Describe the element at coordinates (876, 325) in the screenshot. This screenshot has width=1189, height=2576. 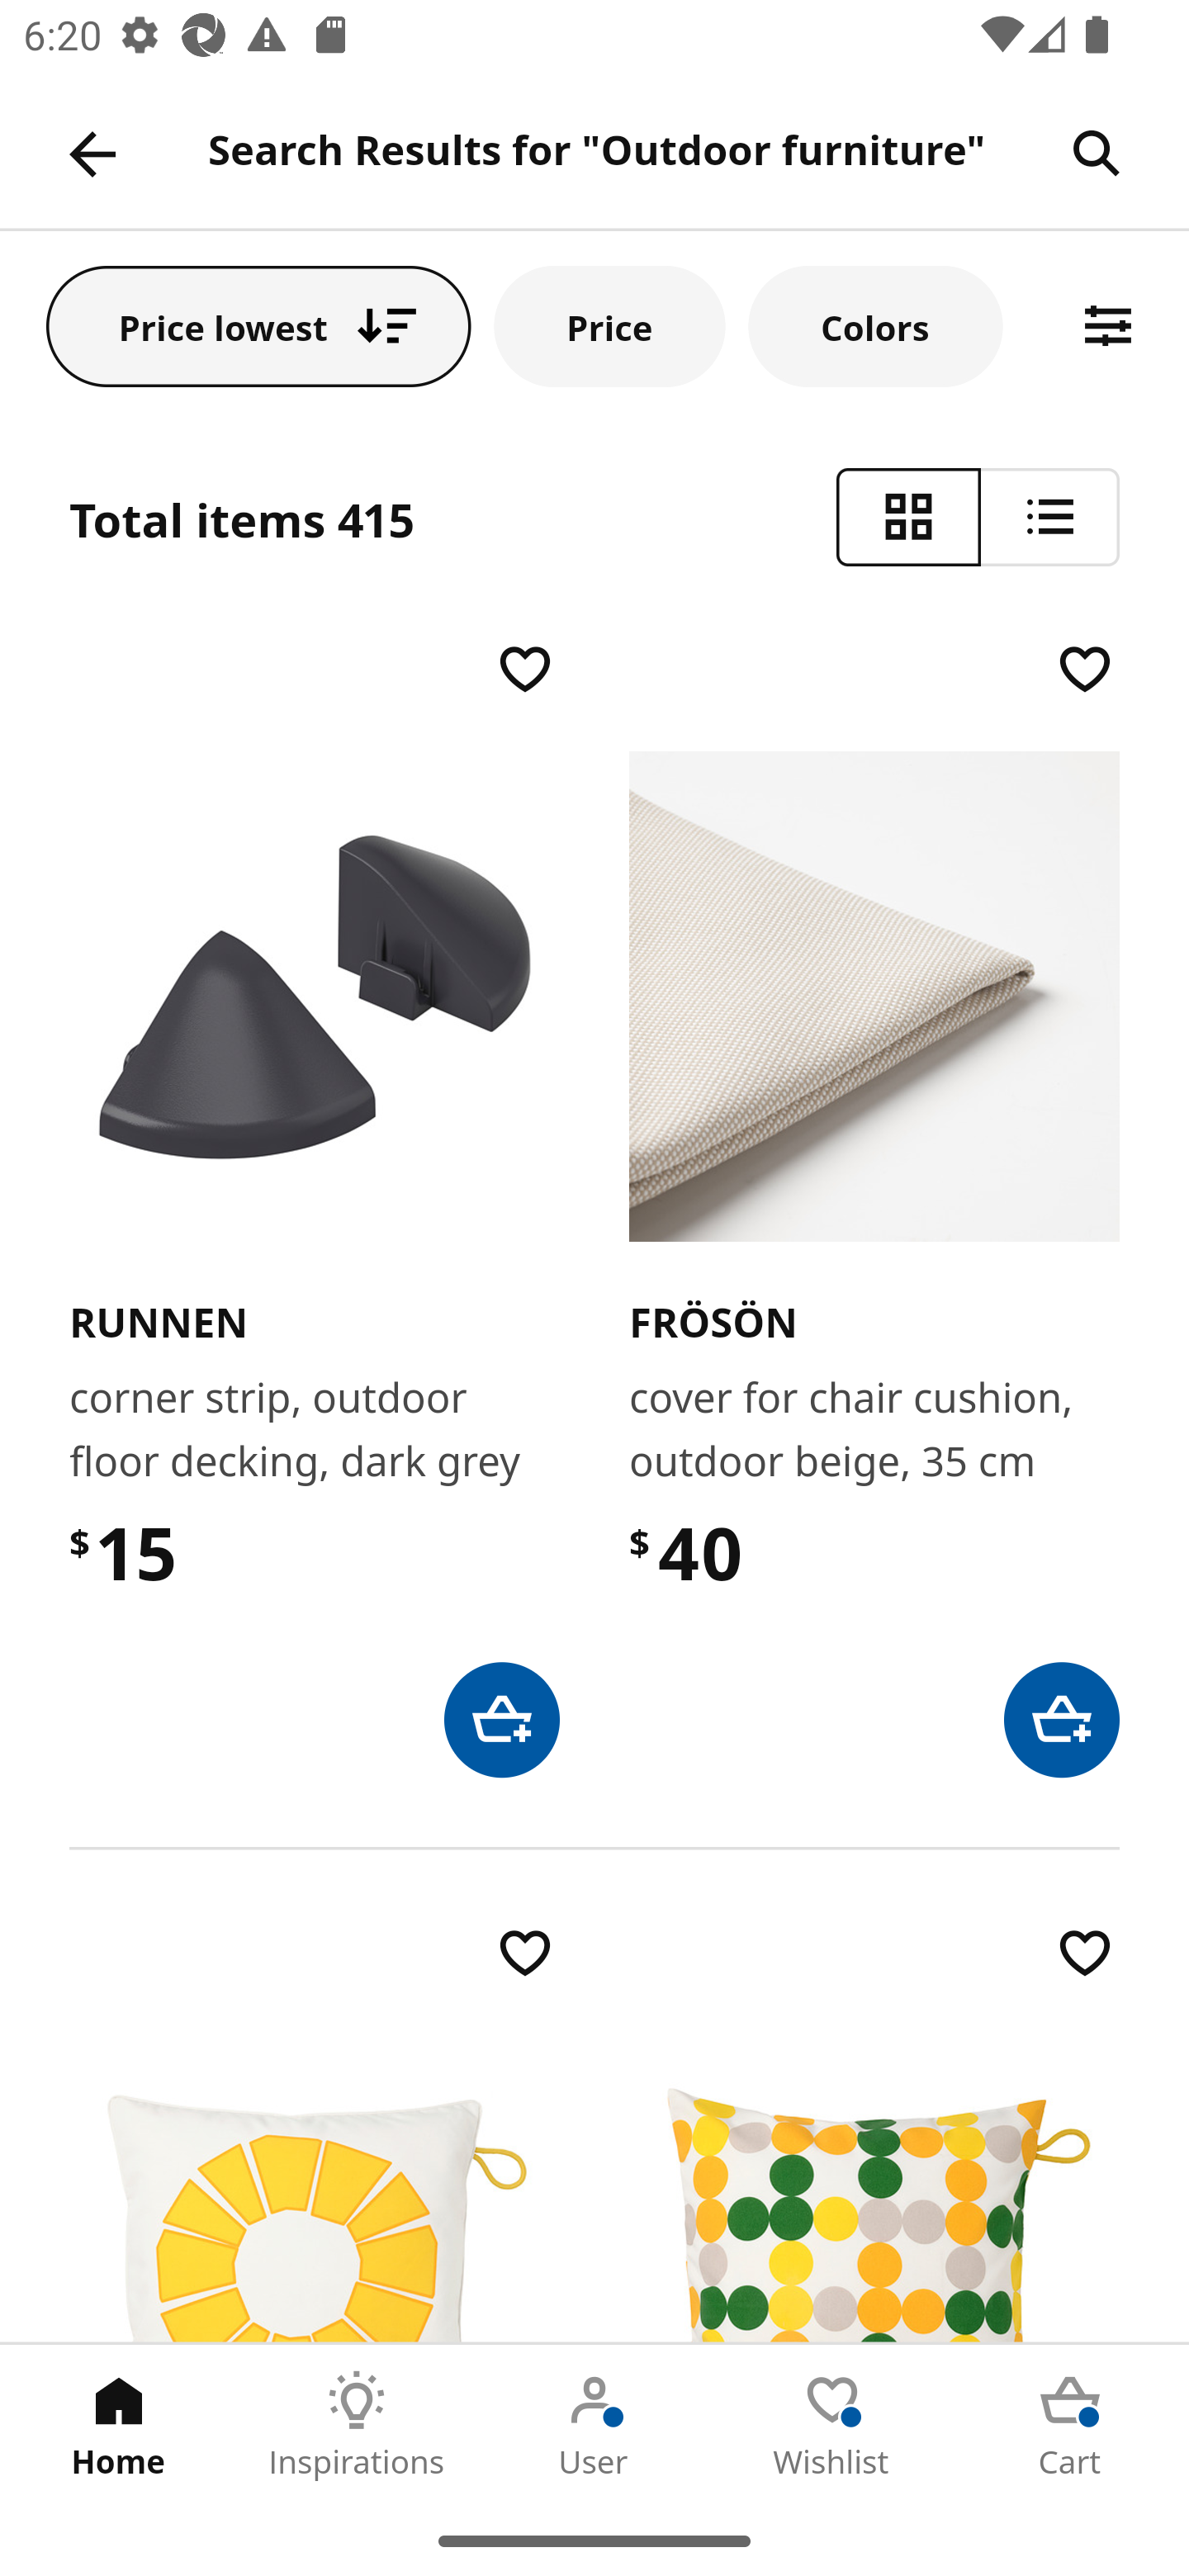
I see `Colors` at that location.